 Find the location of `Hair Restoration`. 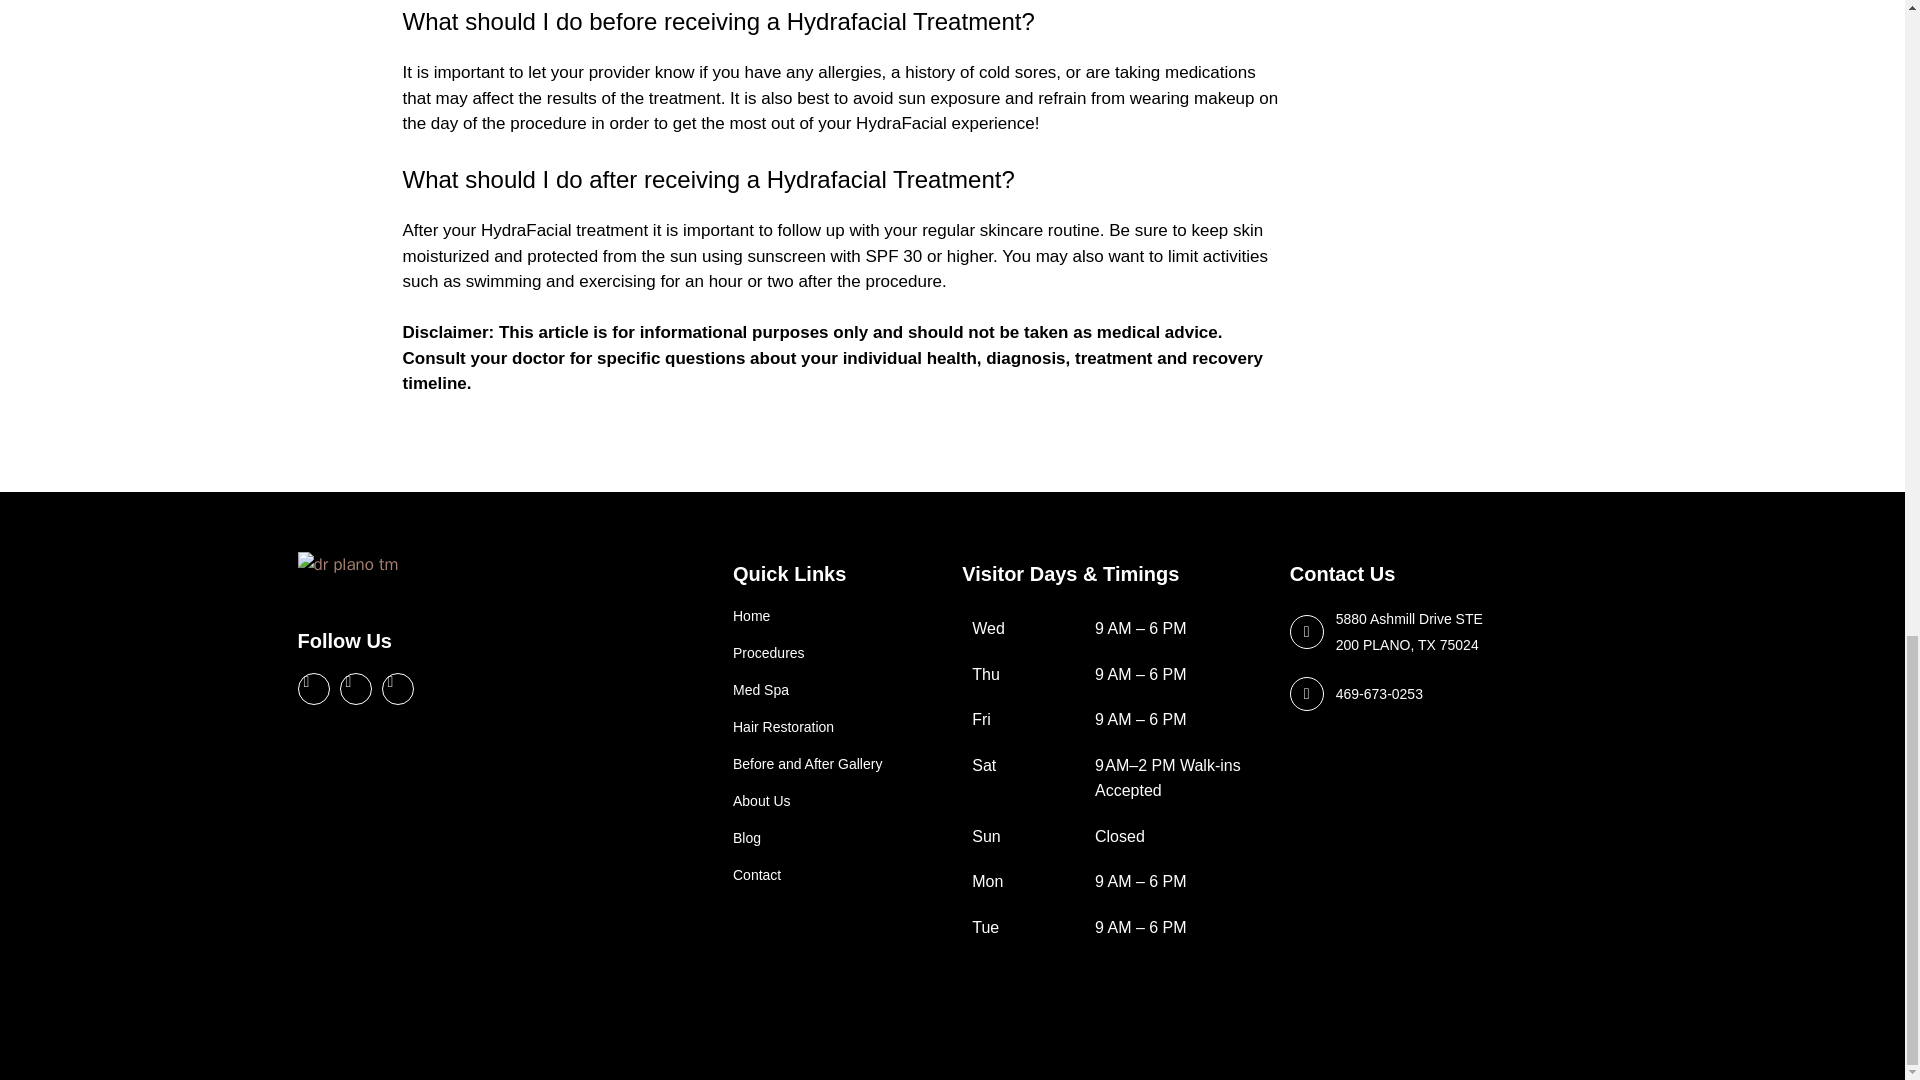

Hair Restoration is located at coordinates (838, 727).